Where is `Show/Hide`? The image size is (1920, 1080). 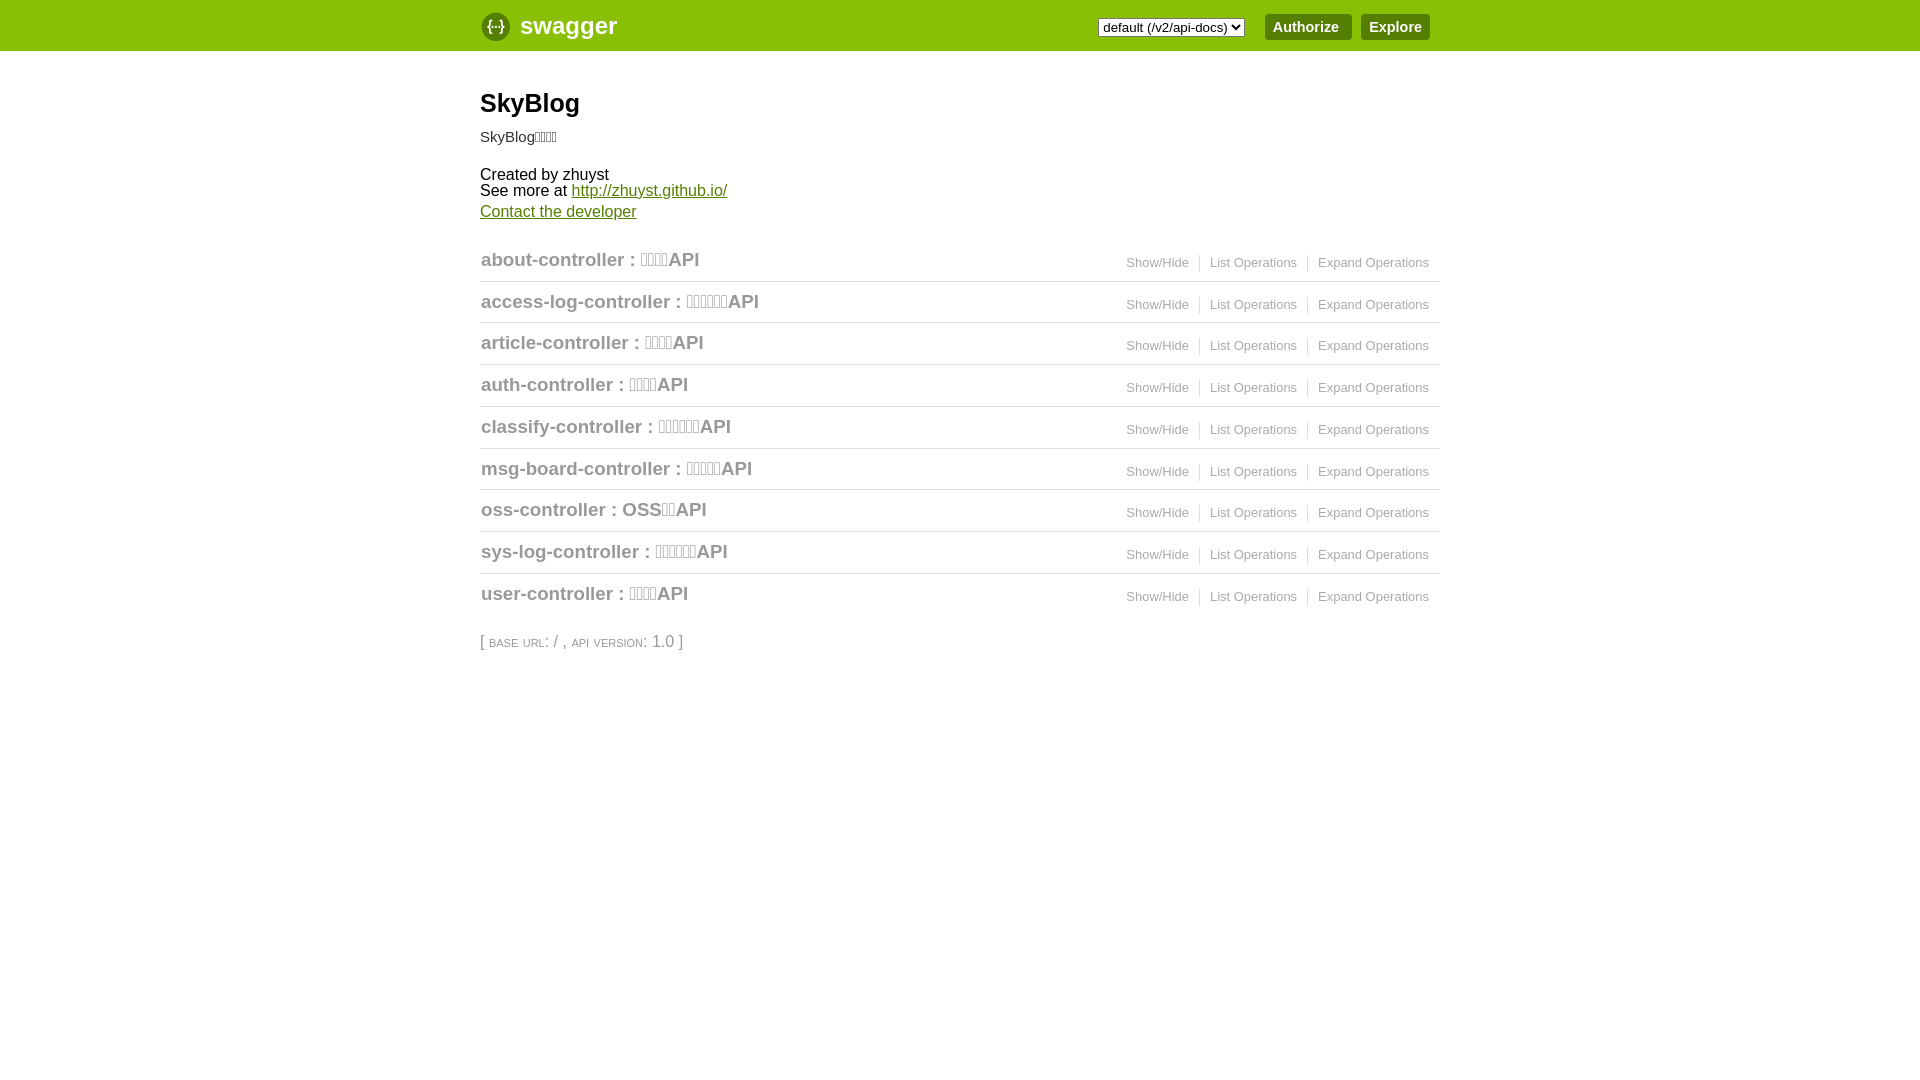 Show/Hide is located at coordinates (1158, 472).